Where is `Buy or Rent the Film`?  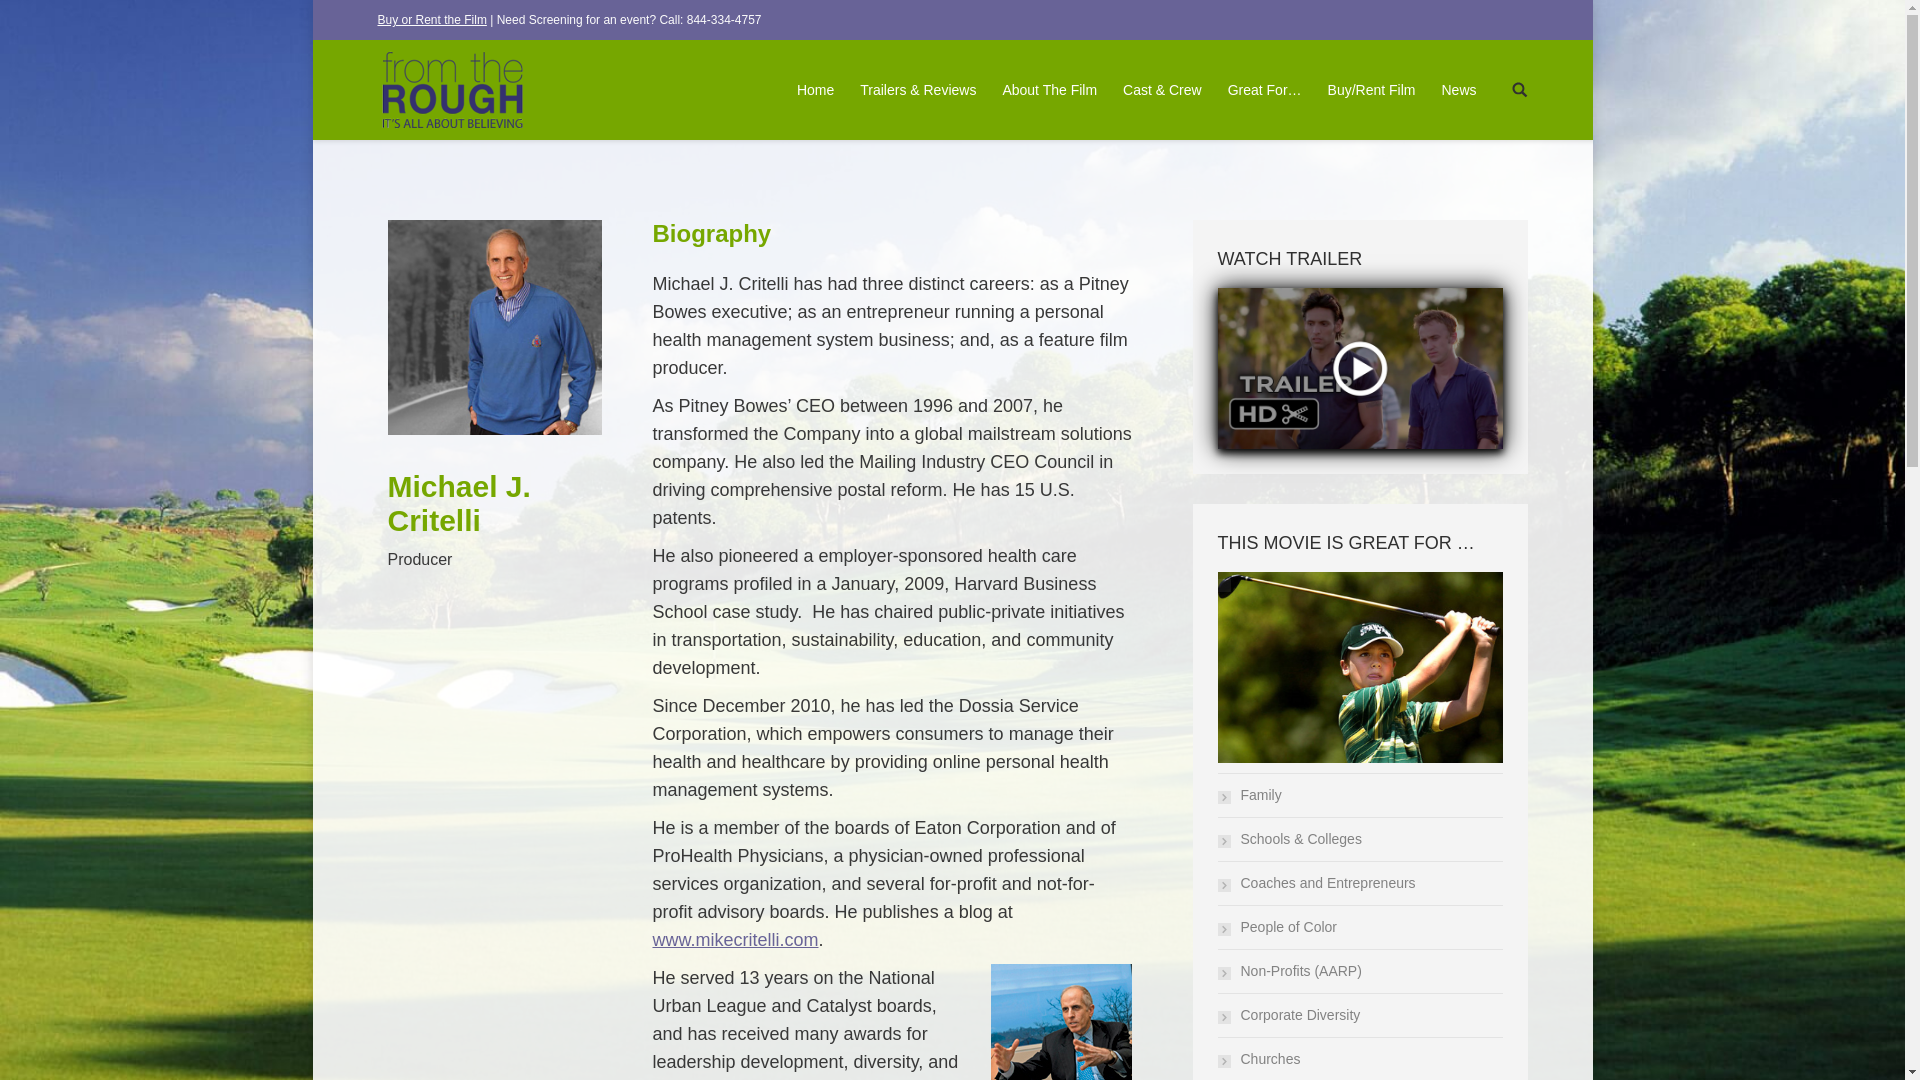
Buy or Rent the Film is located at coordinates (432, 20).